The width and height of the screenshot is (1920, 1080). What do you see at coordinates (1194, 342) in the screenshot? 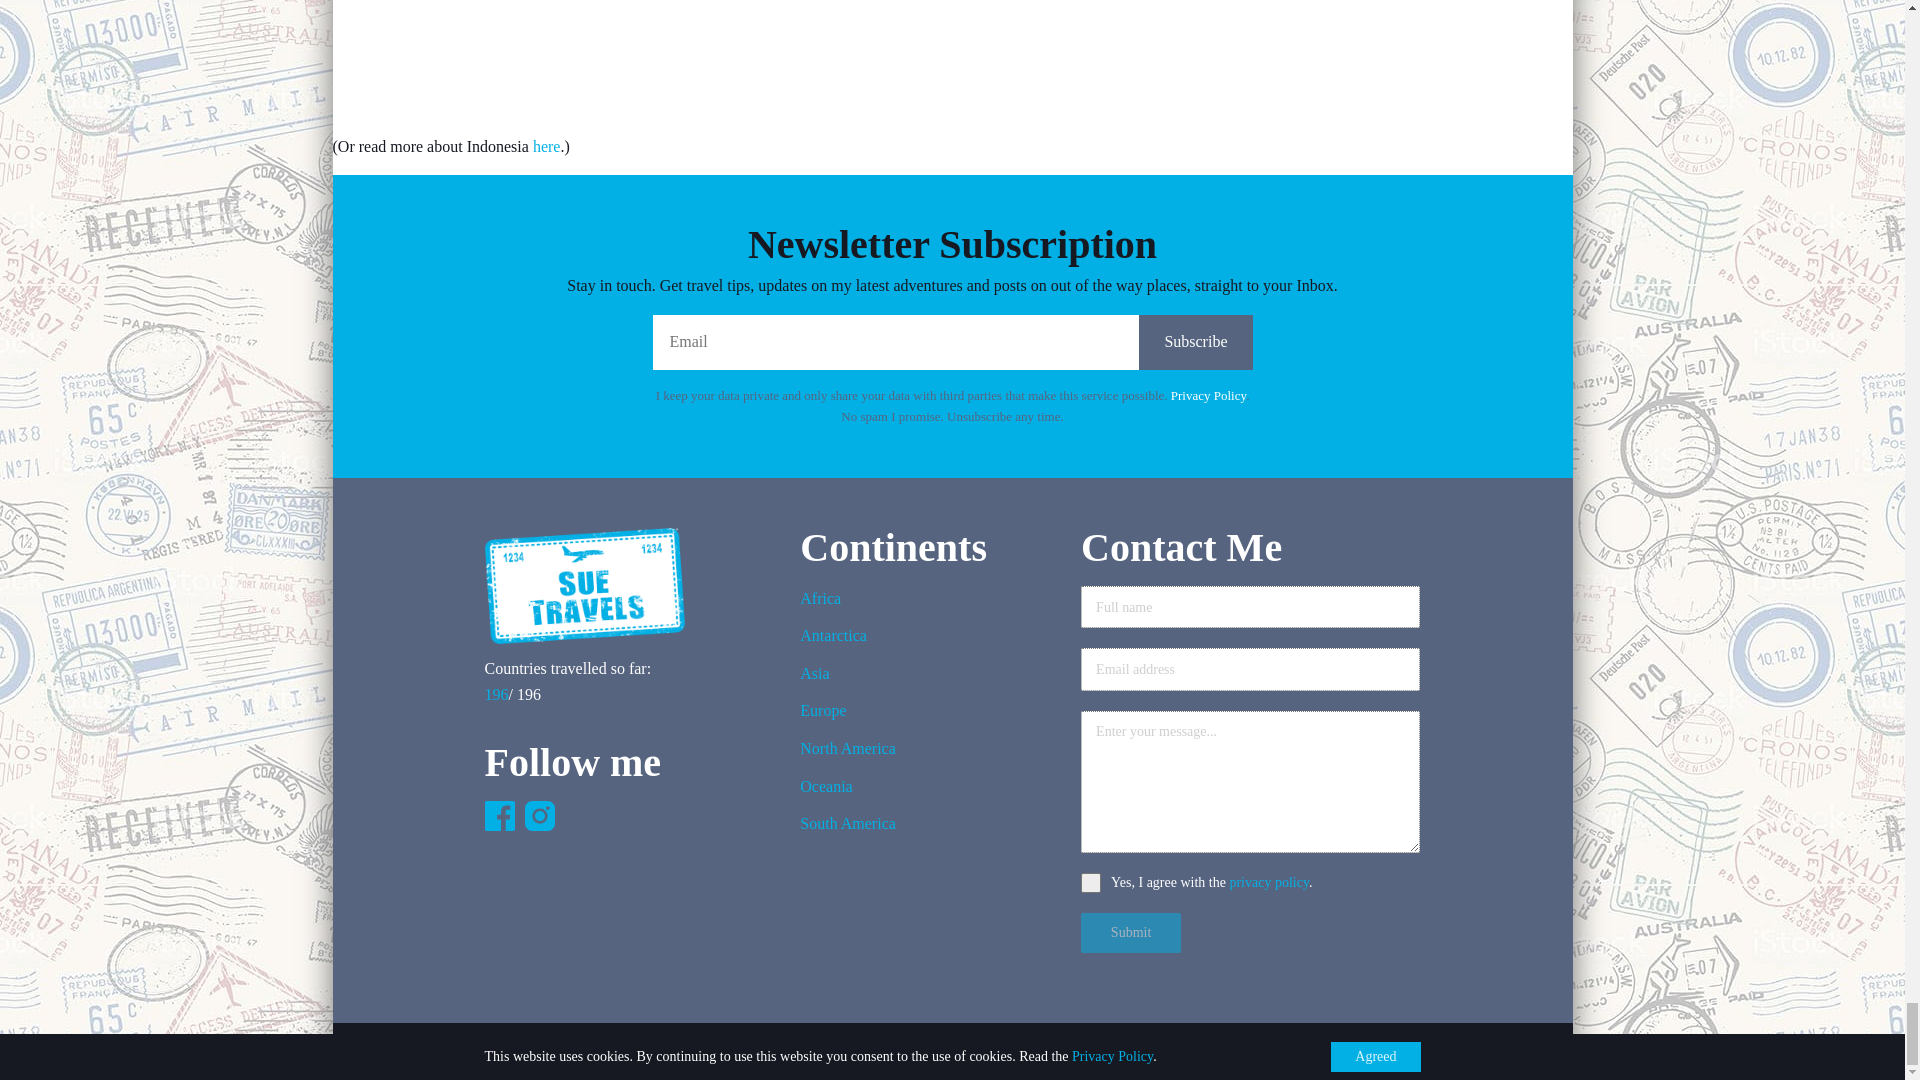
I see `Subscribe` at bounding box center [1194, 342].